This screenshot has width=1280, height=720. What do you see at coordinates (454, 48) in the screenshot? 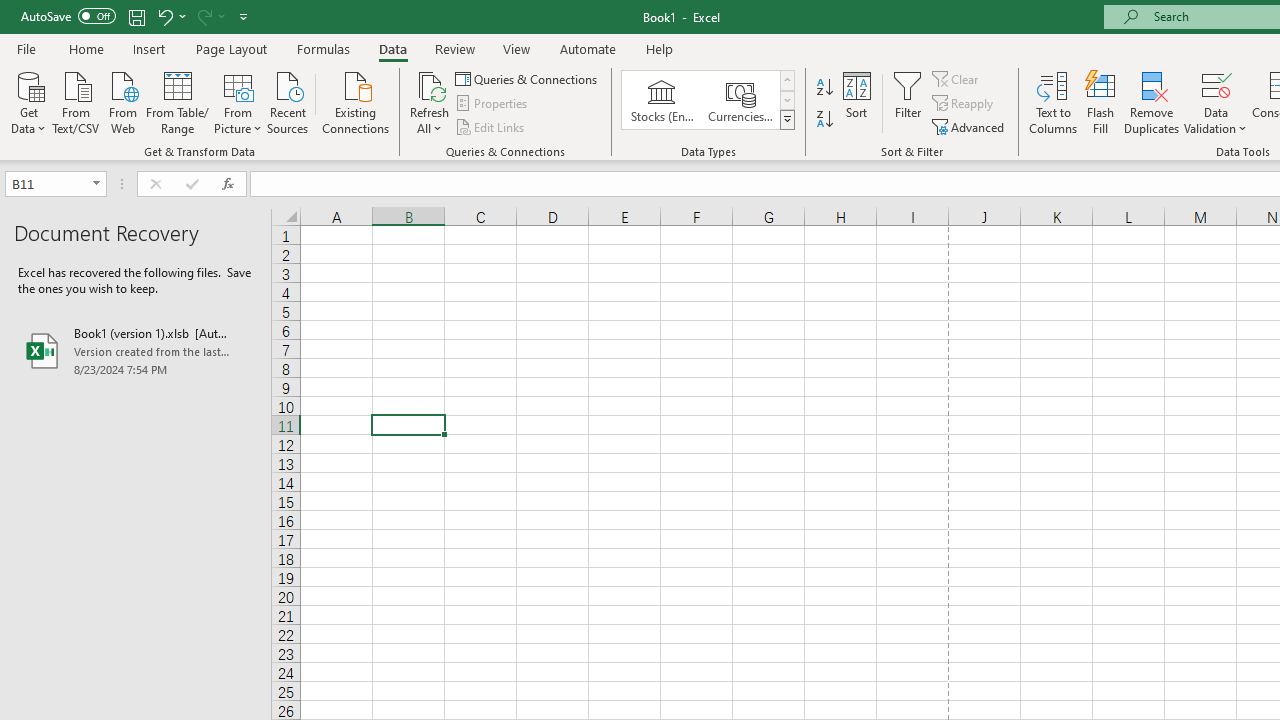
I see `Review` at bounding box center [454, 48].